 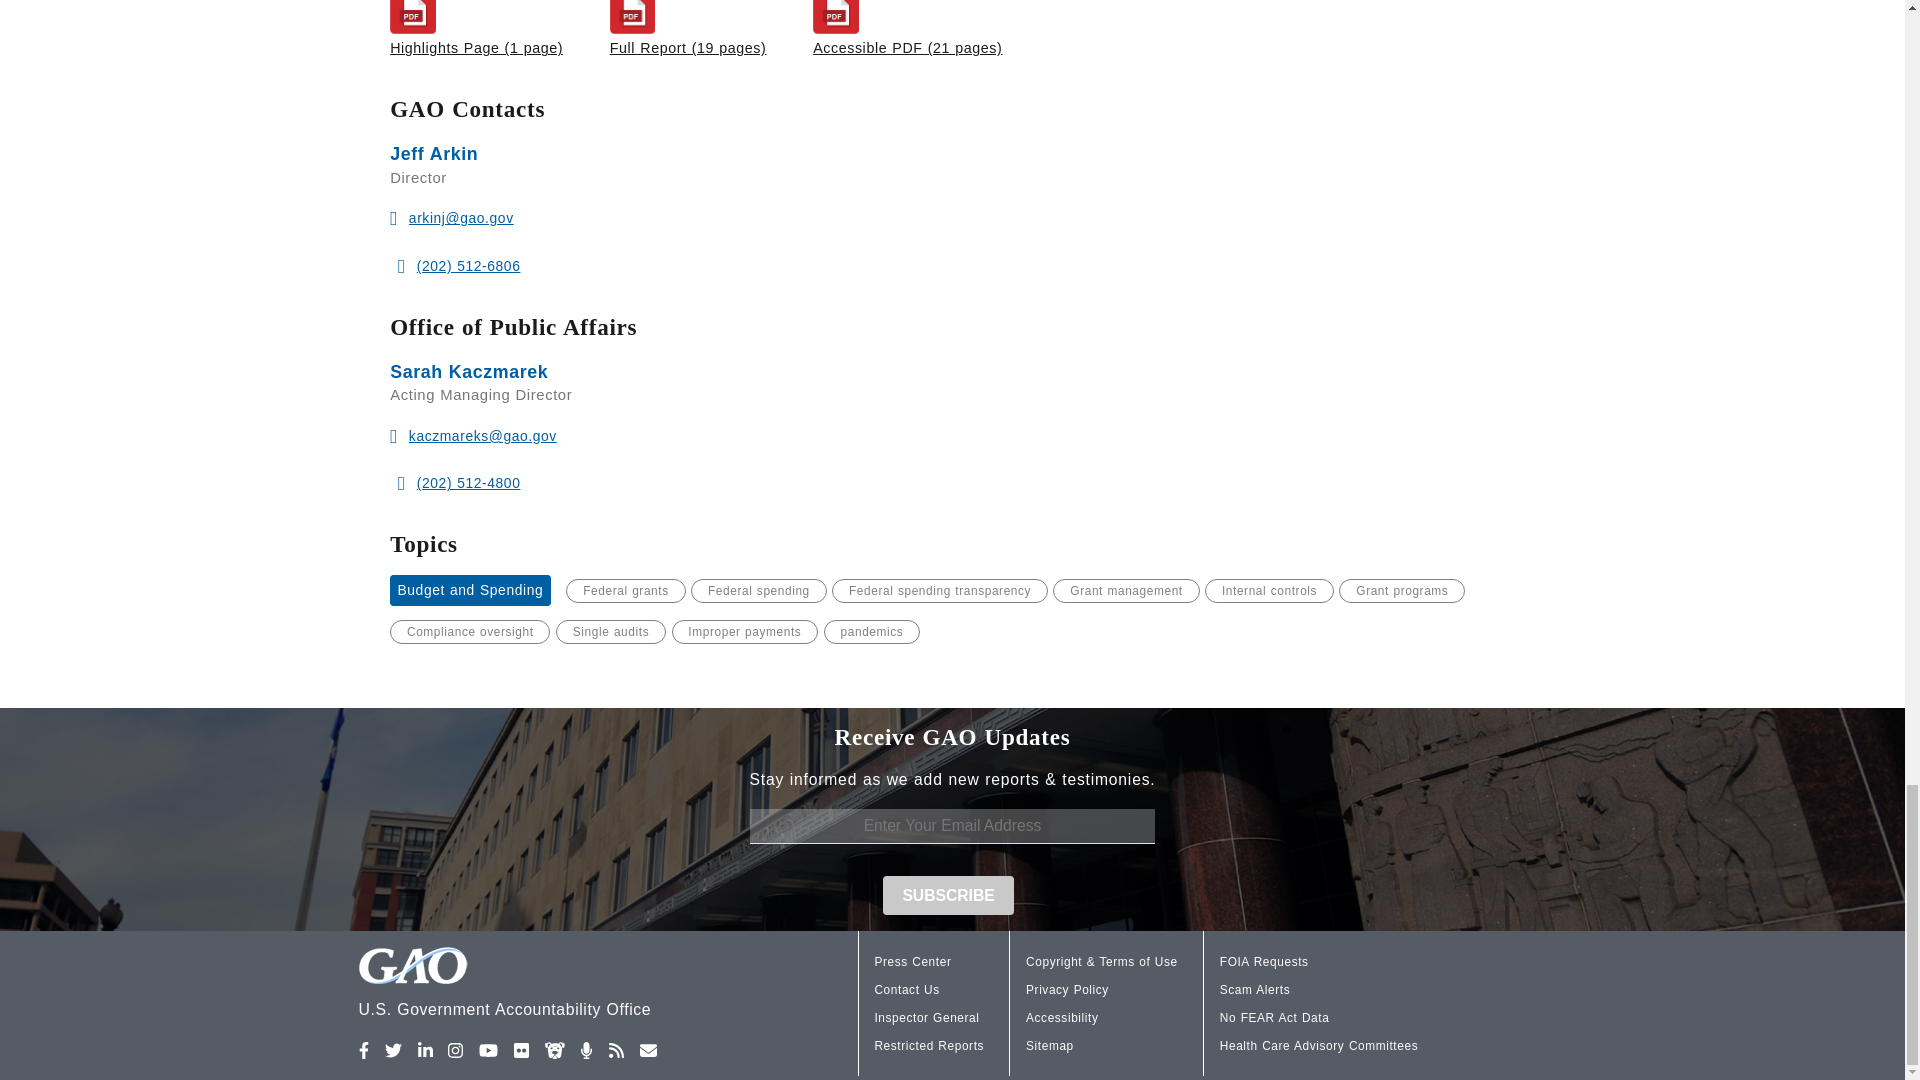 I want to click on Sarah Kaczmarek, so click(x=468, y=372).